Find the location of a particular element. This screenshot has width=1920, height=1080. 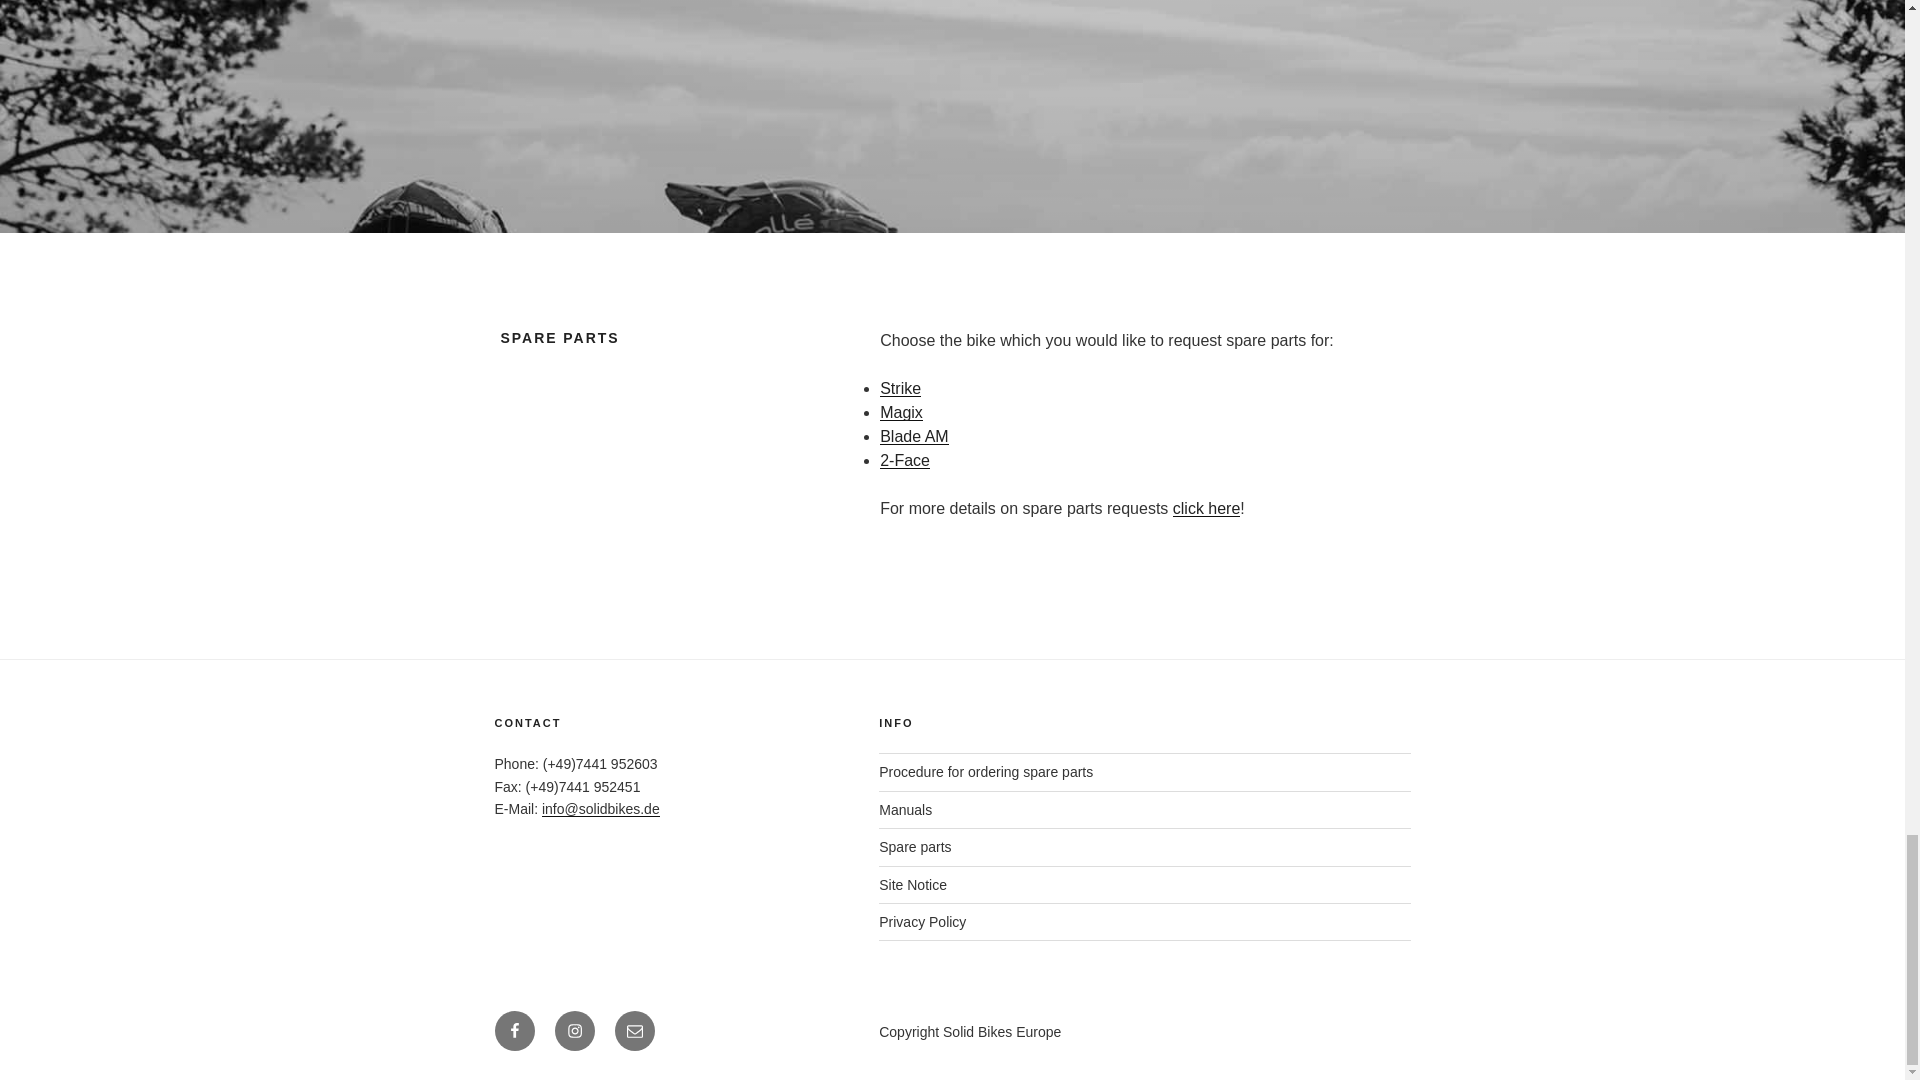

Procedure for ordering spare parts is located at coordinates (986, 771).